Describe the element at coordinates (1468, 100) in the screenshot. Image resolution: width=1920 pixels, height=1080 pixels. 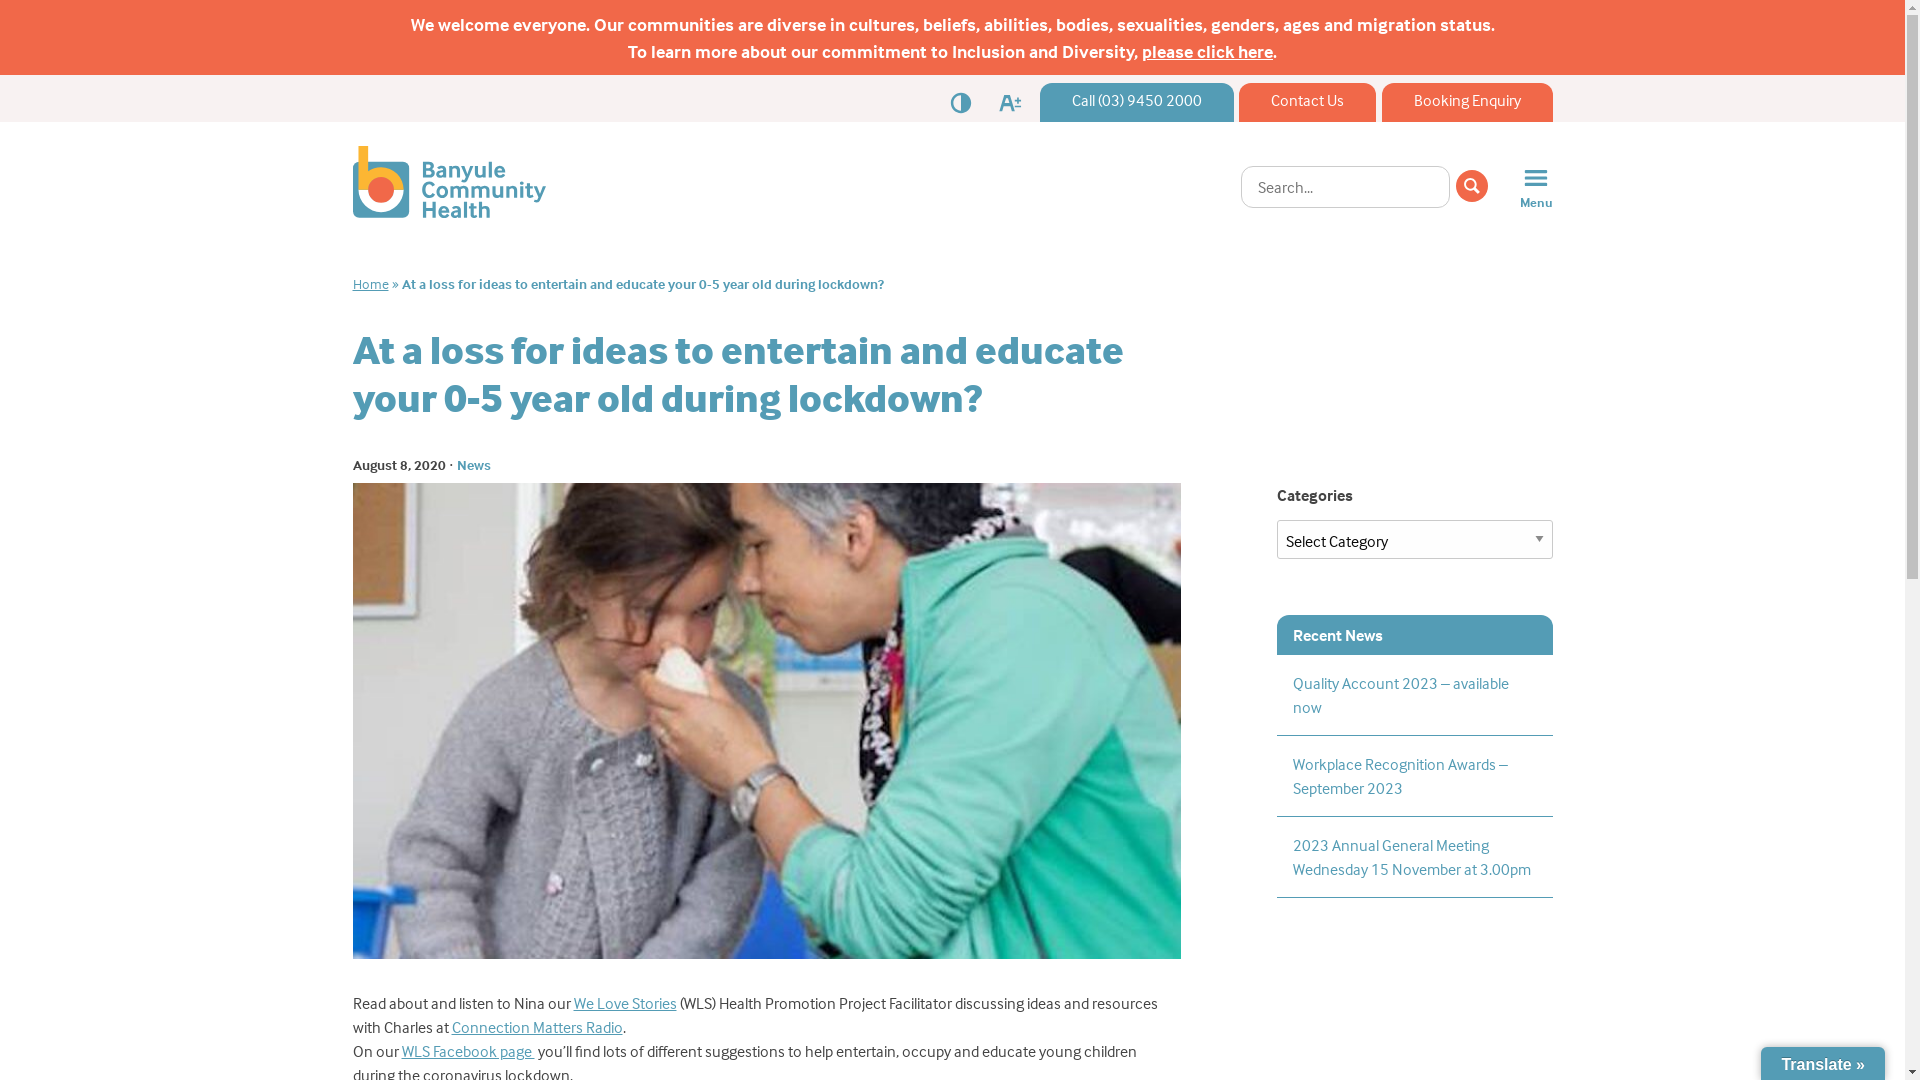
I see `Booking Enquiry` at that location.